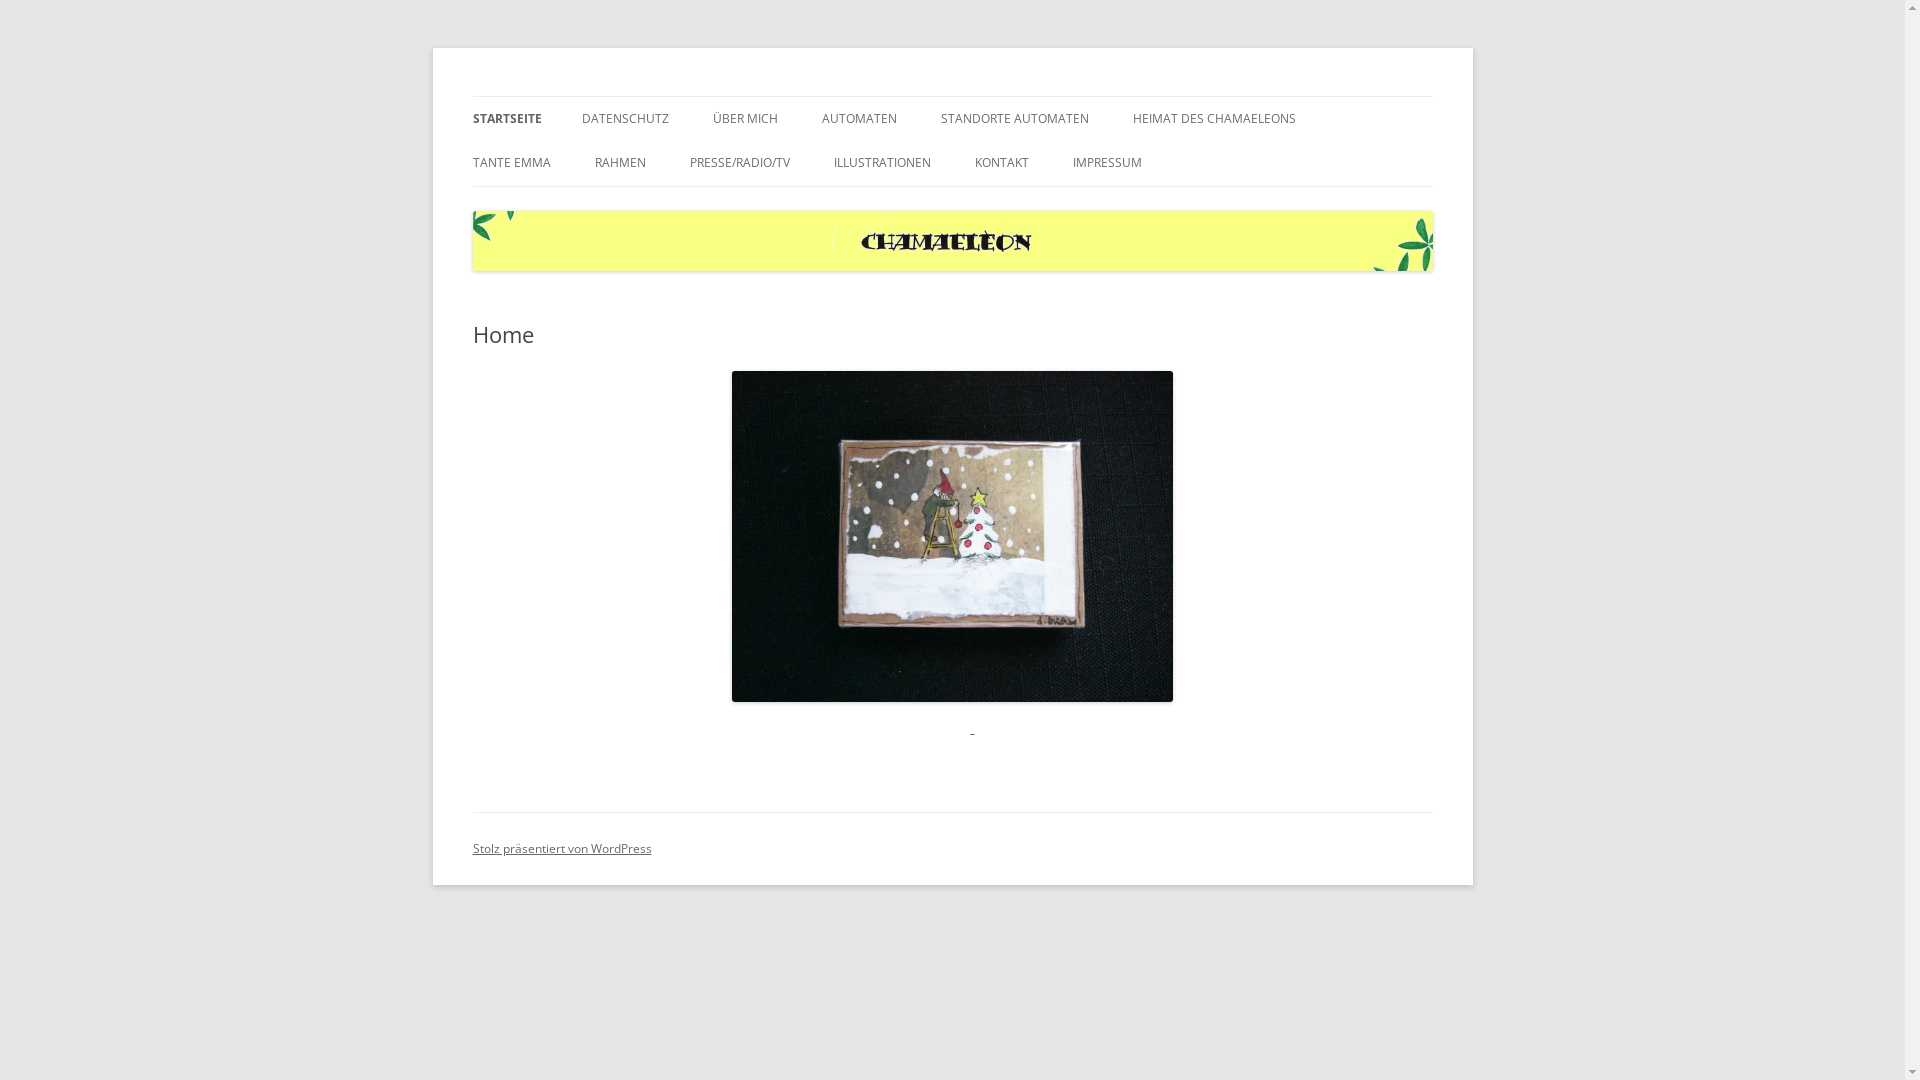 The width and height of the screenshot is (1920, 1080). I want to click on TANTE EMMA, so click(511, 163).